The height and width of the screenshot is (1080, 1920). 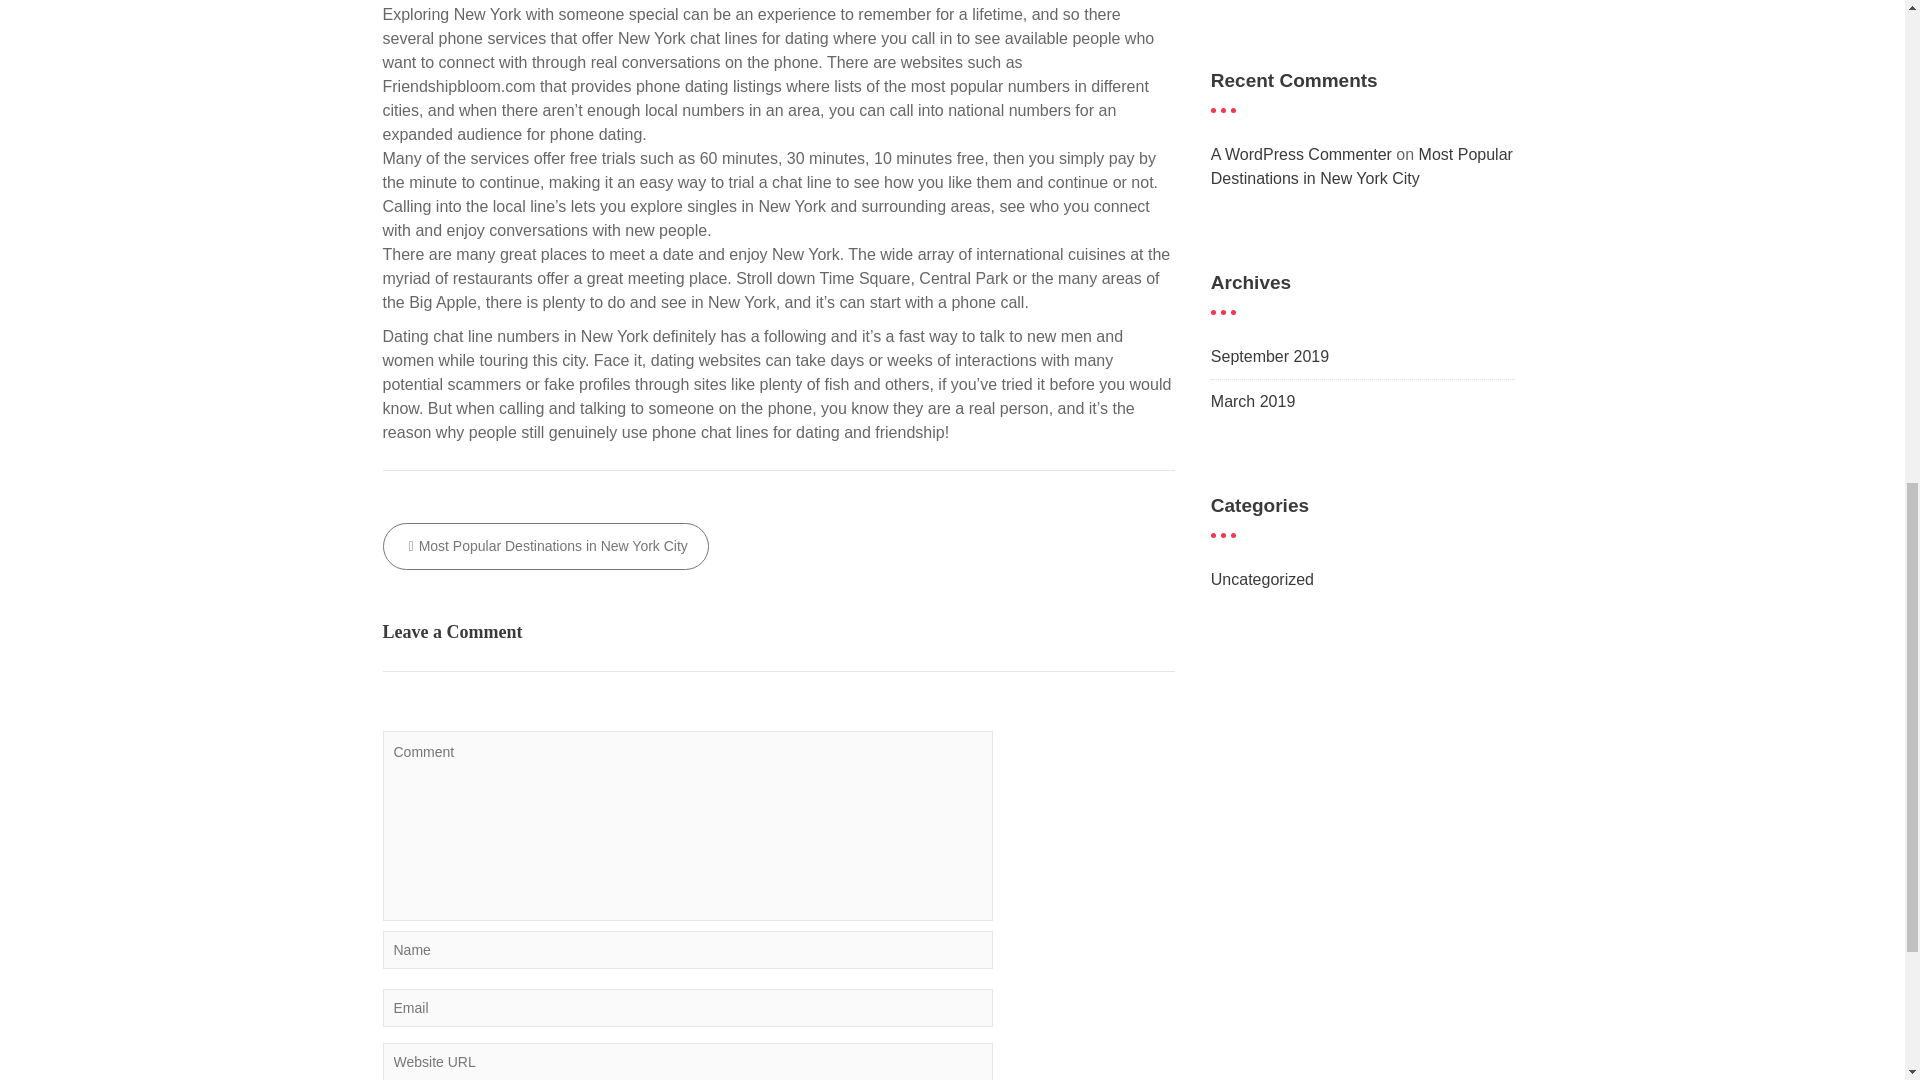 What do you see at coordinates (1262, 579) in the screenshot?
I see `Uncategorized` at bounding box center [1262, 579].